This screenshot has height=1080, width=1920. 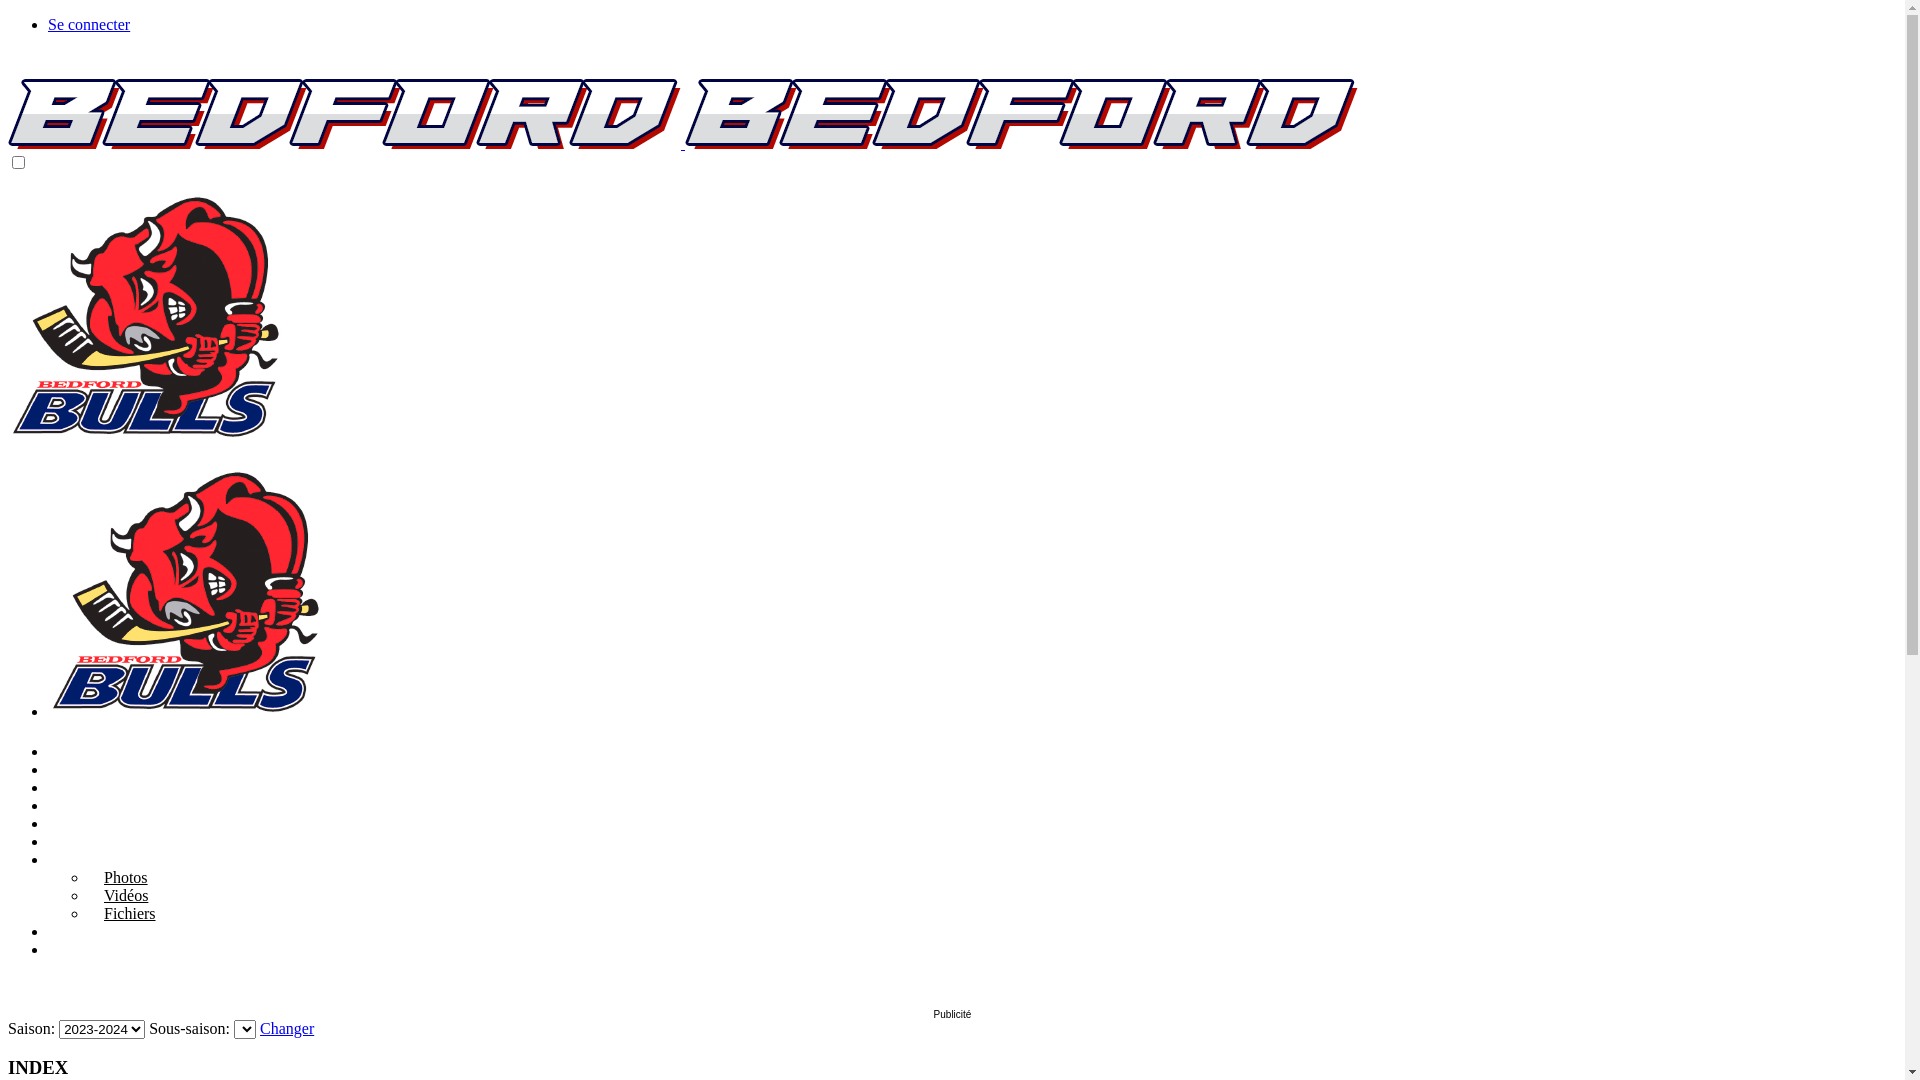 I want to click on Photos, so click(x=118, y=878).